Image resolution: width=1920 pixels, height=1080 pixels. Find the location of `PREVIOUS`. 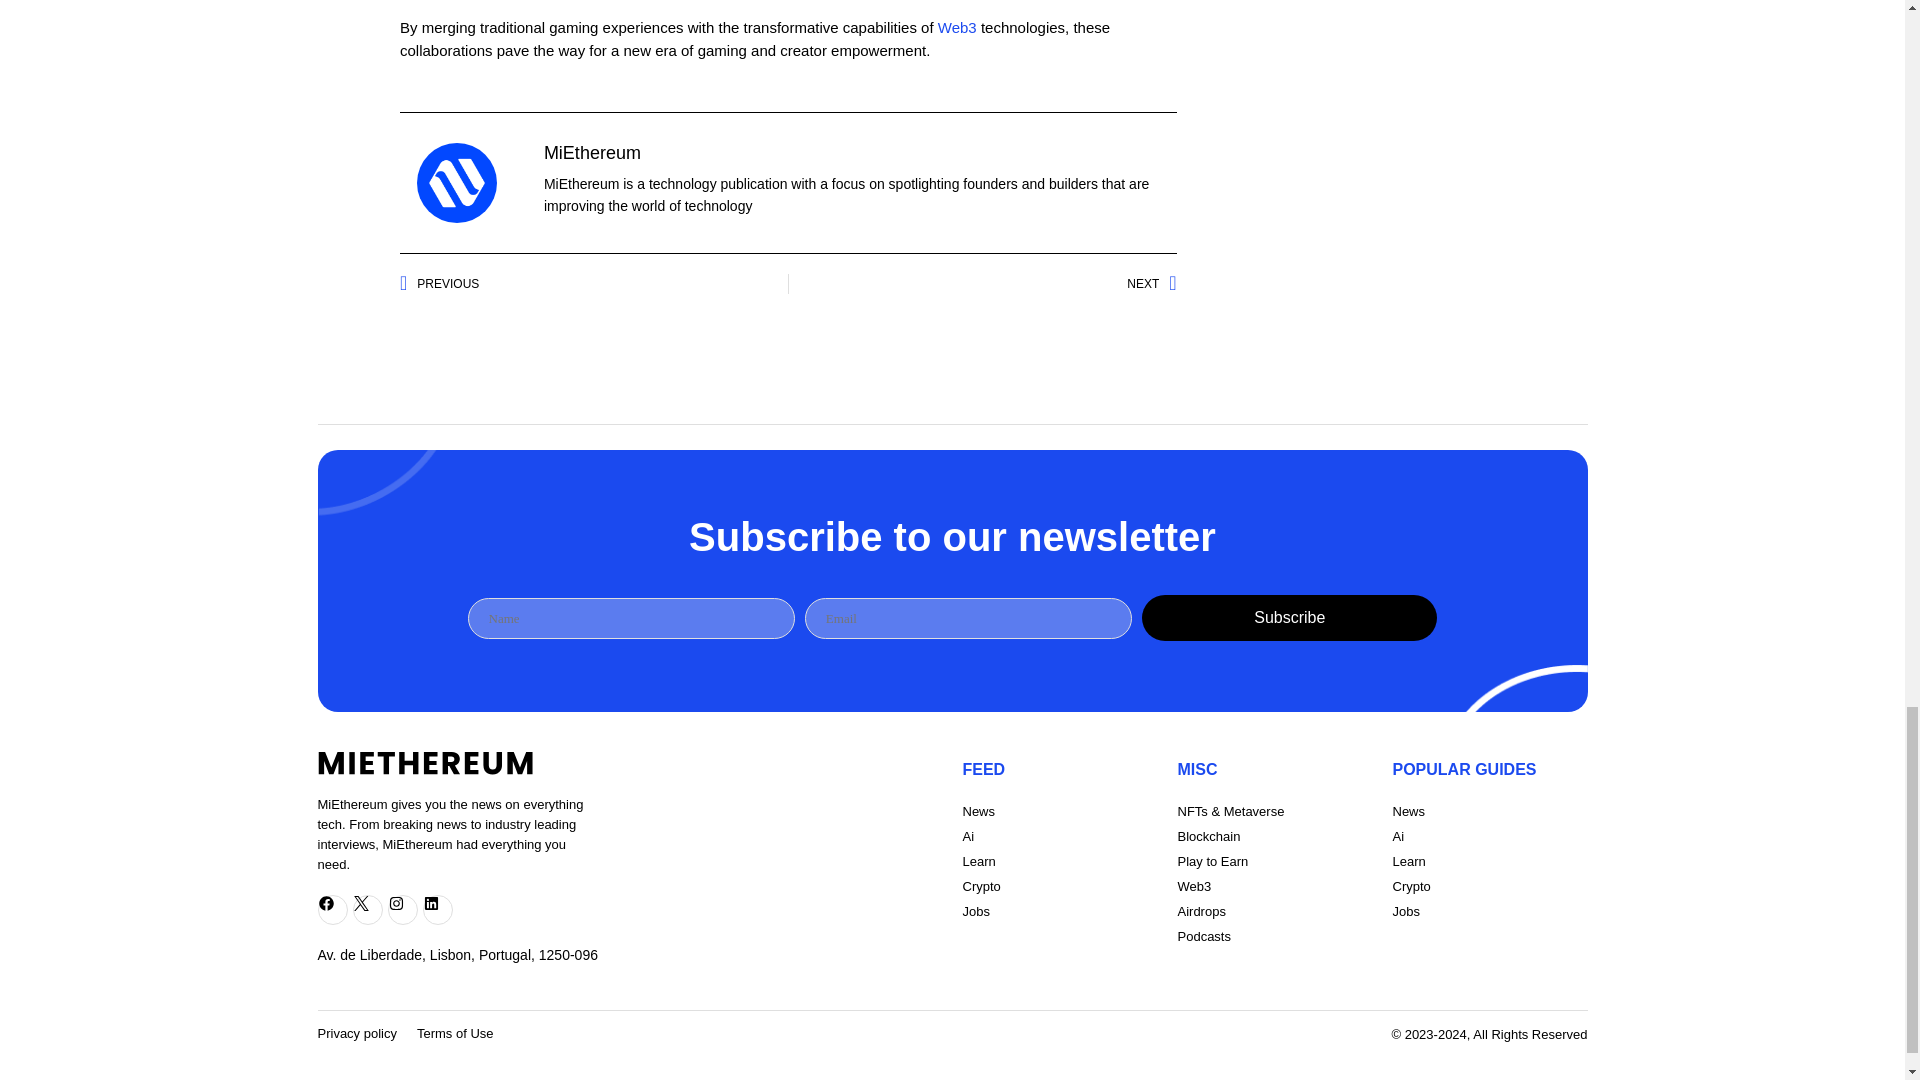

PREVIOUS is located at coordinates (593, 284).